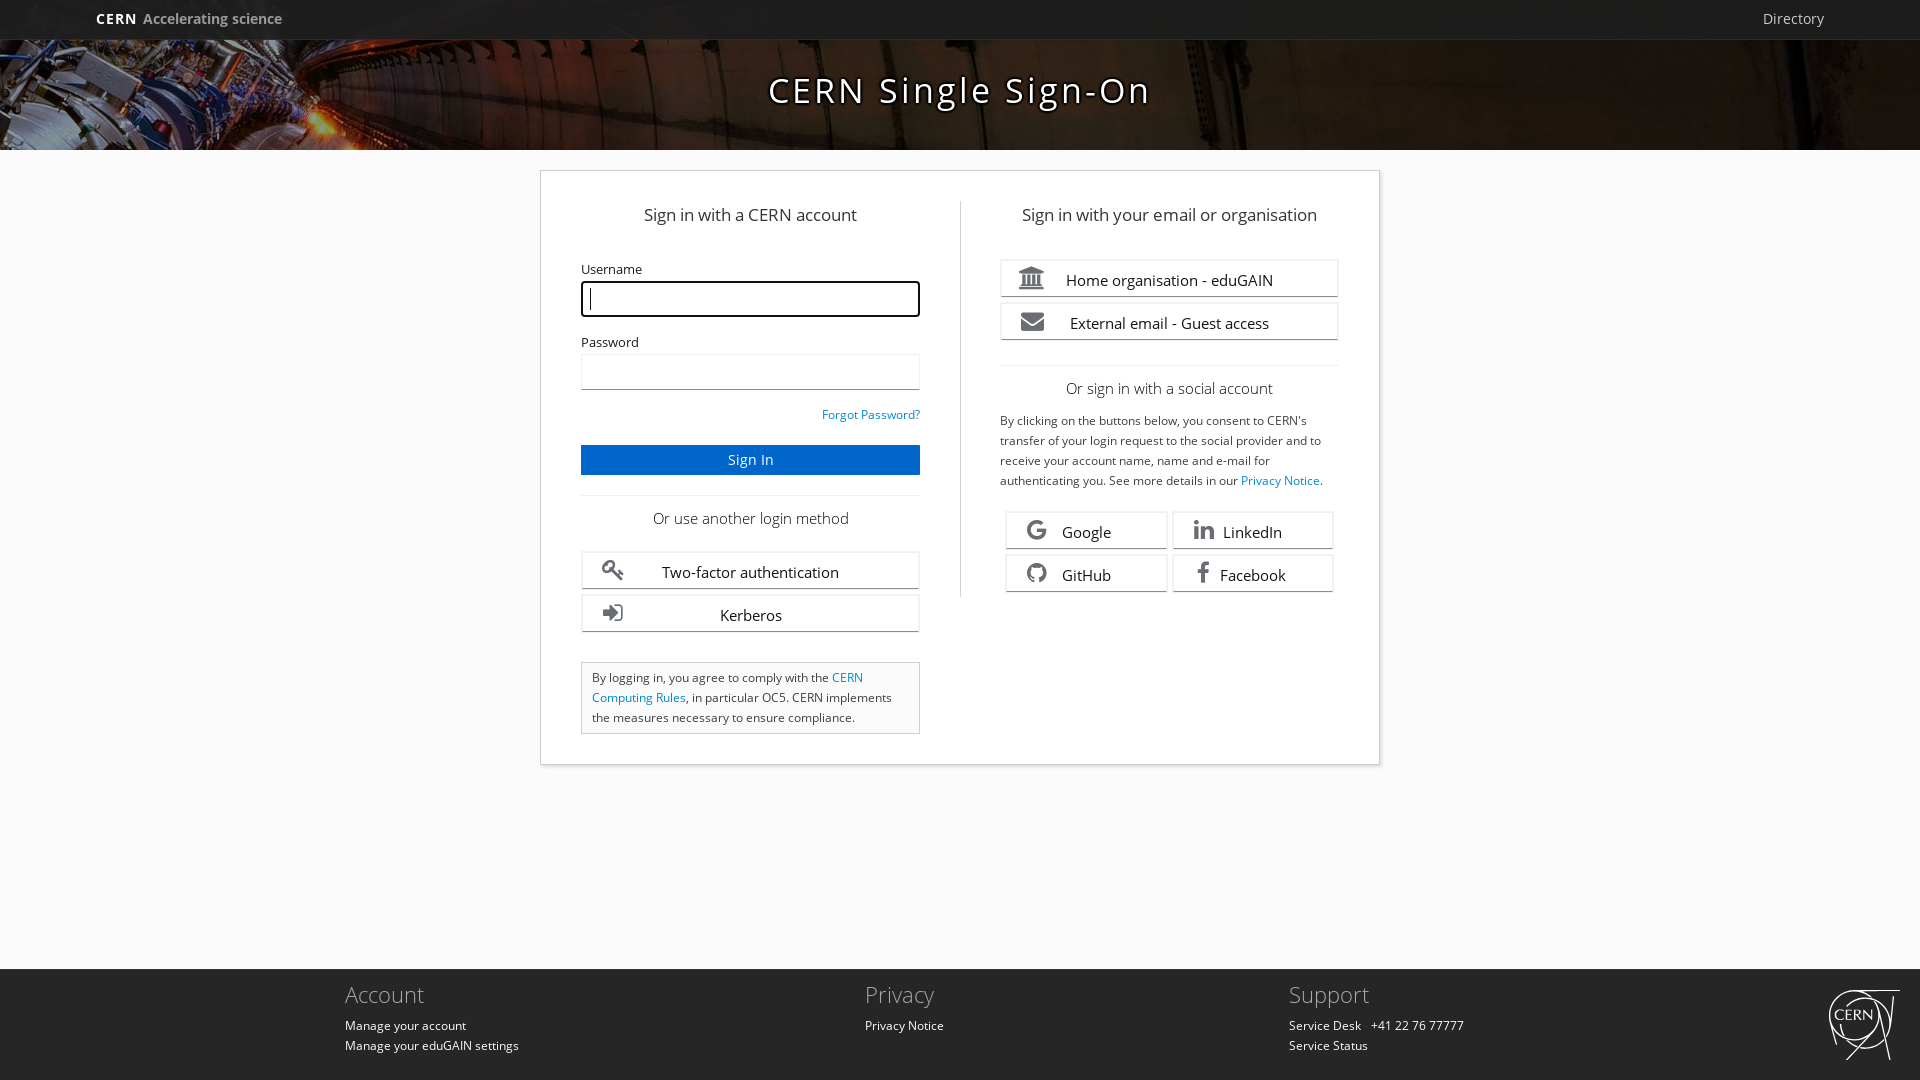  I want to click on LinkedIn, so click(1254, 530).